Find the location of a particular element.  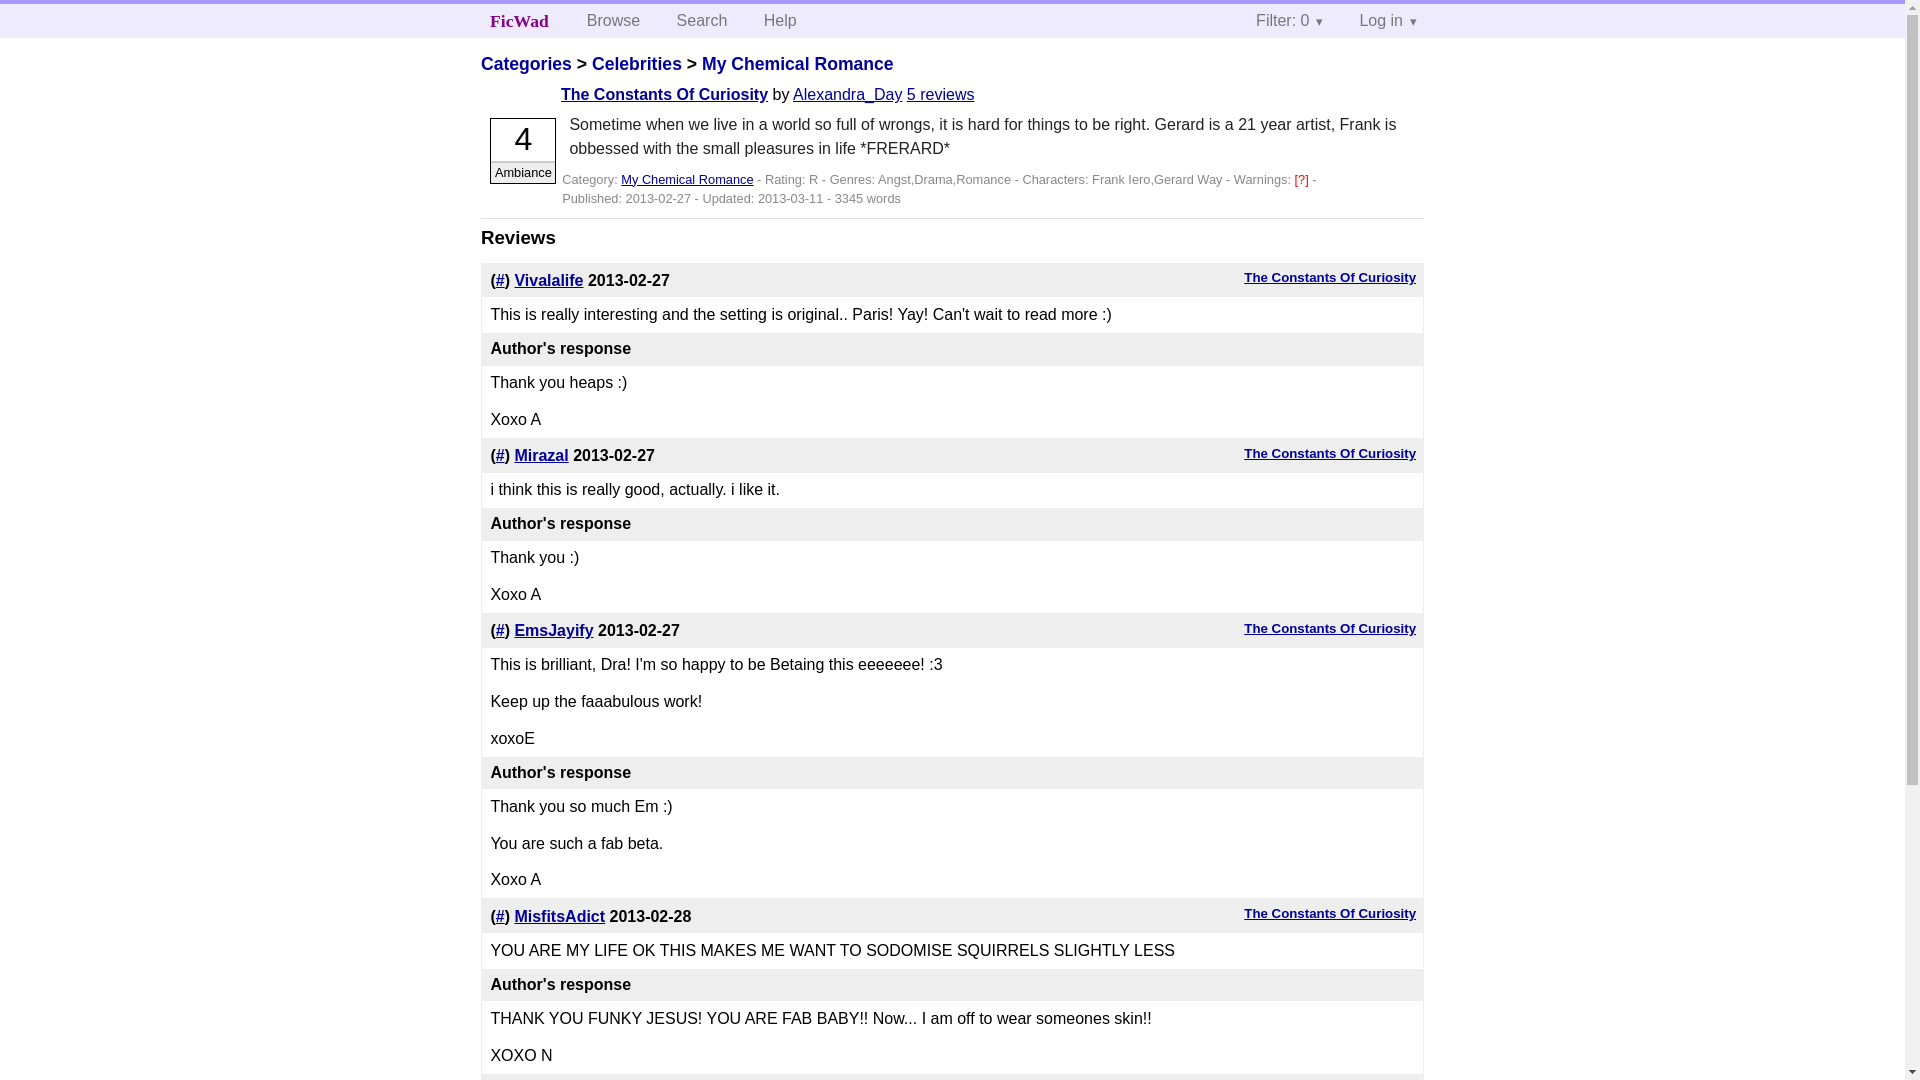

Categories is located at coordinates (526, 64).